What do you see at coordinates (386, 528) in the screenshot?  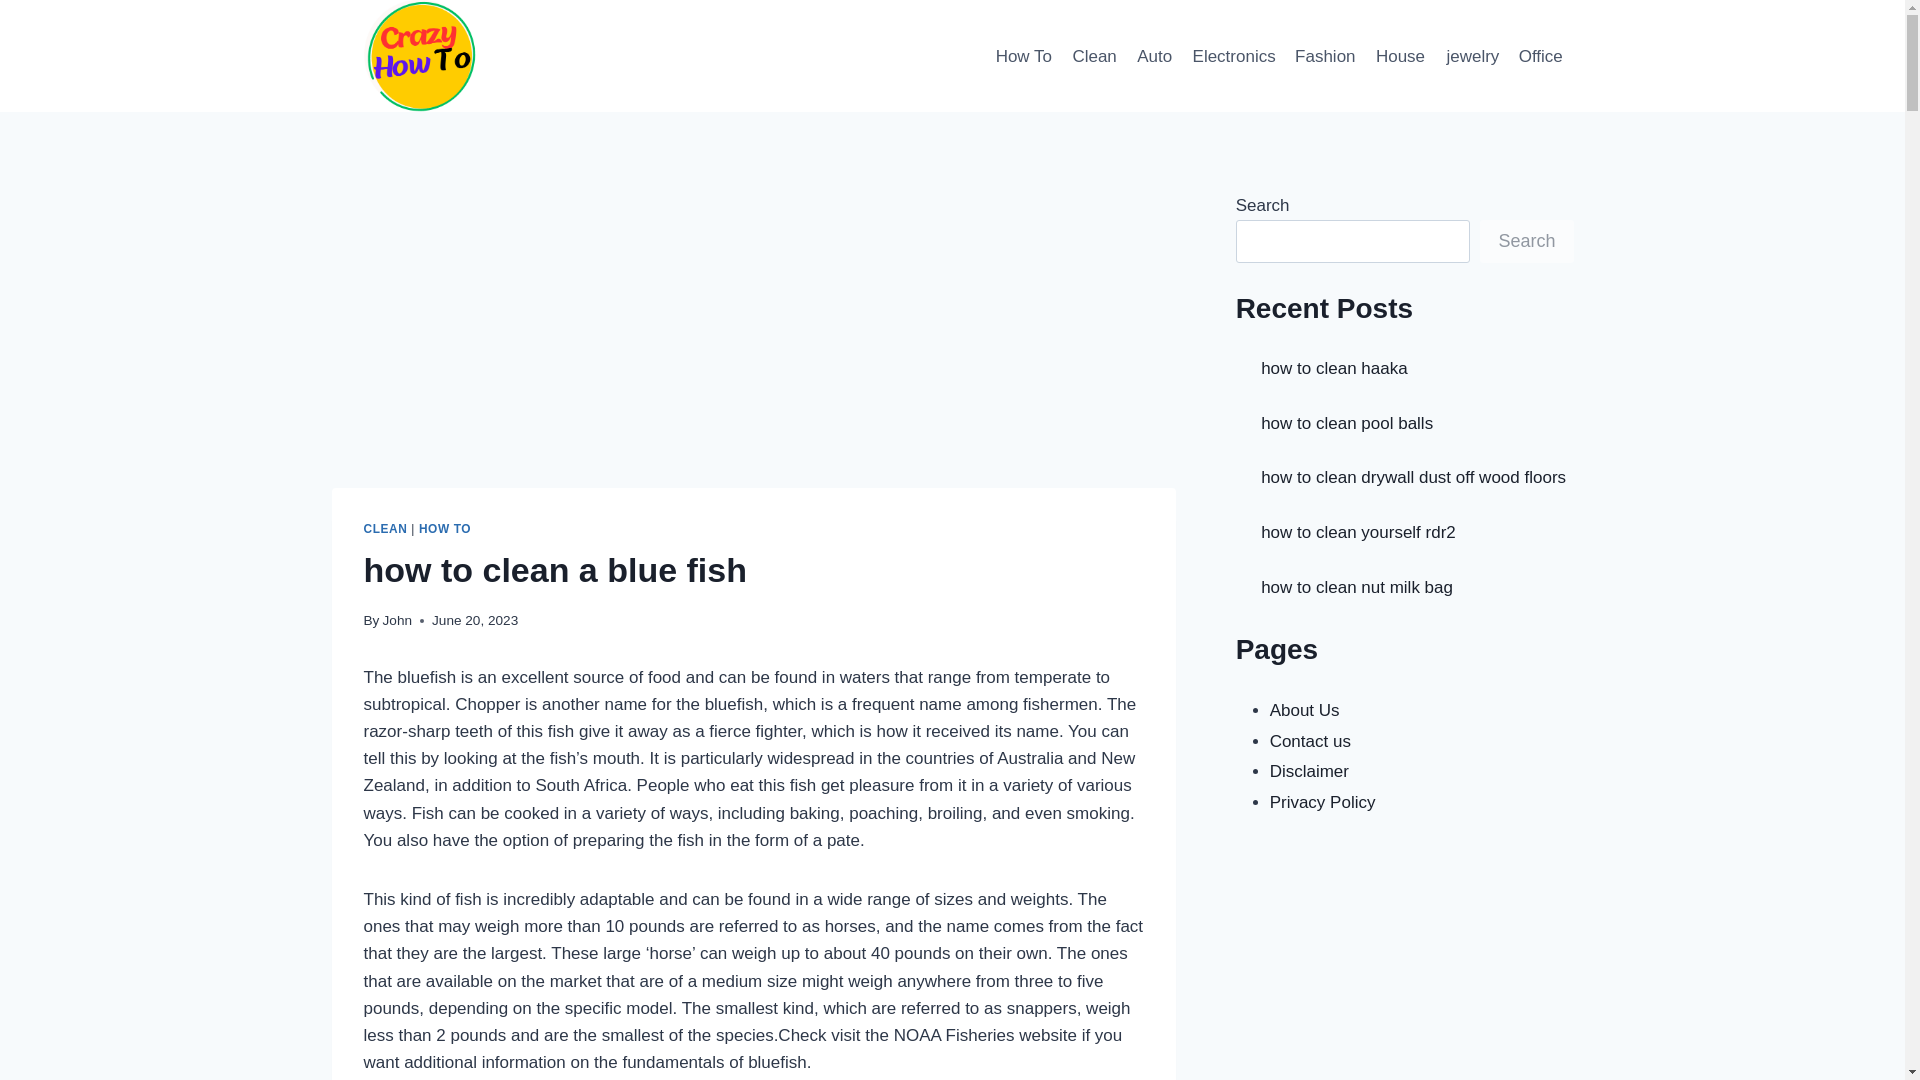 I see `CLEAN` at bounding box center [386, 528].